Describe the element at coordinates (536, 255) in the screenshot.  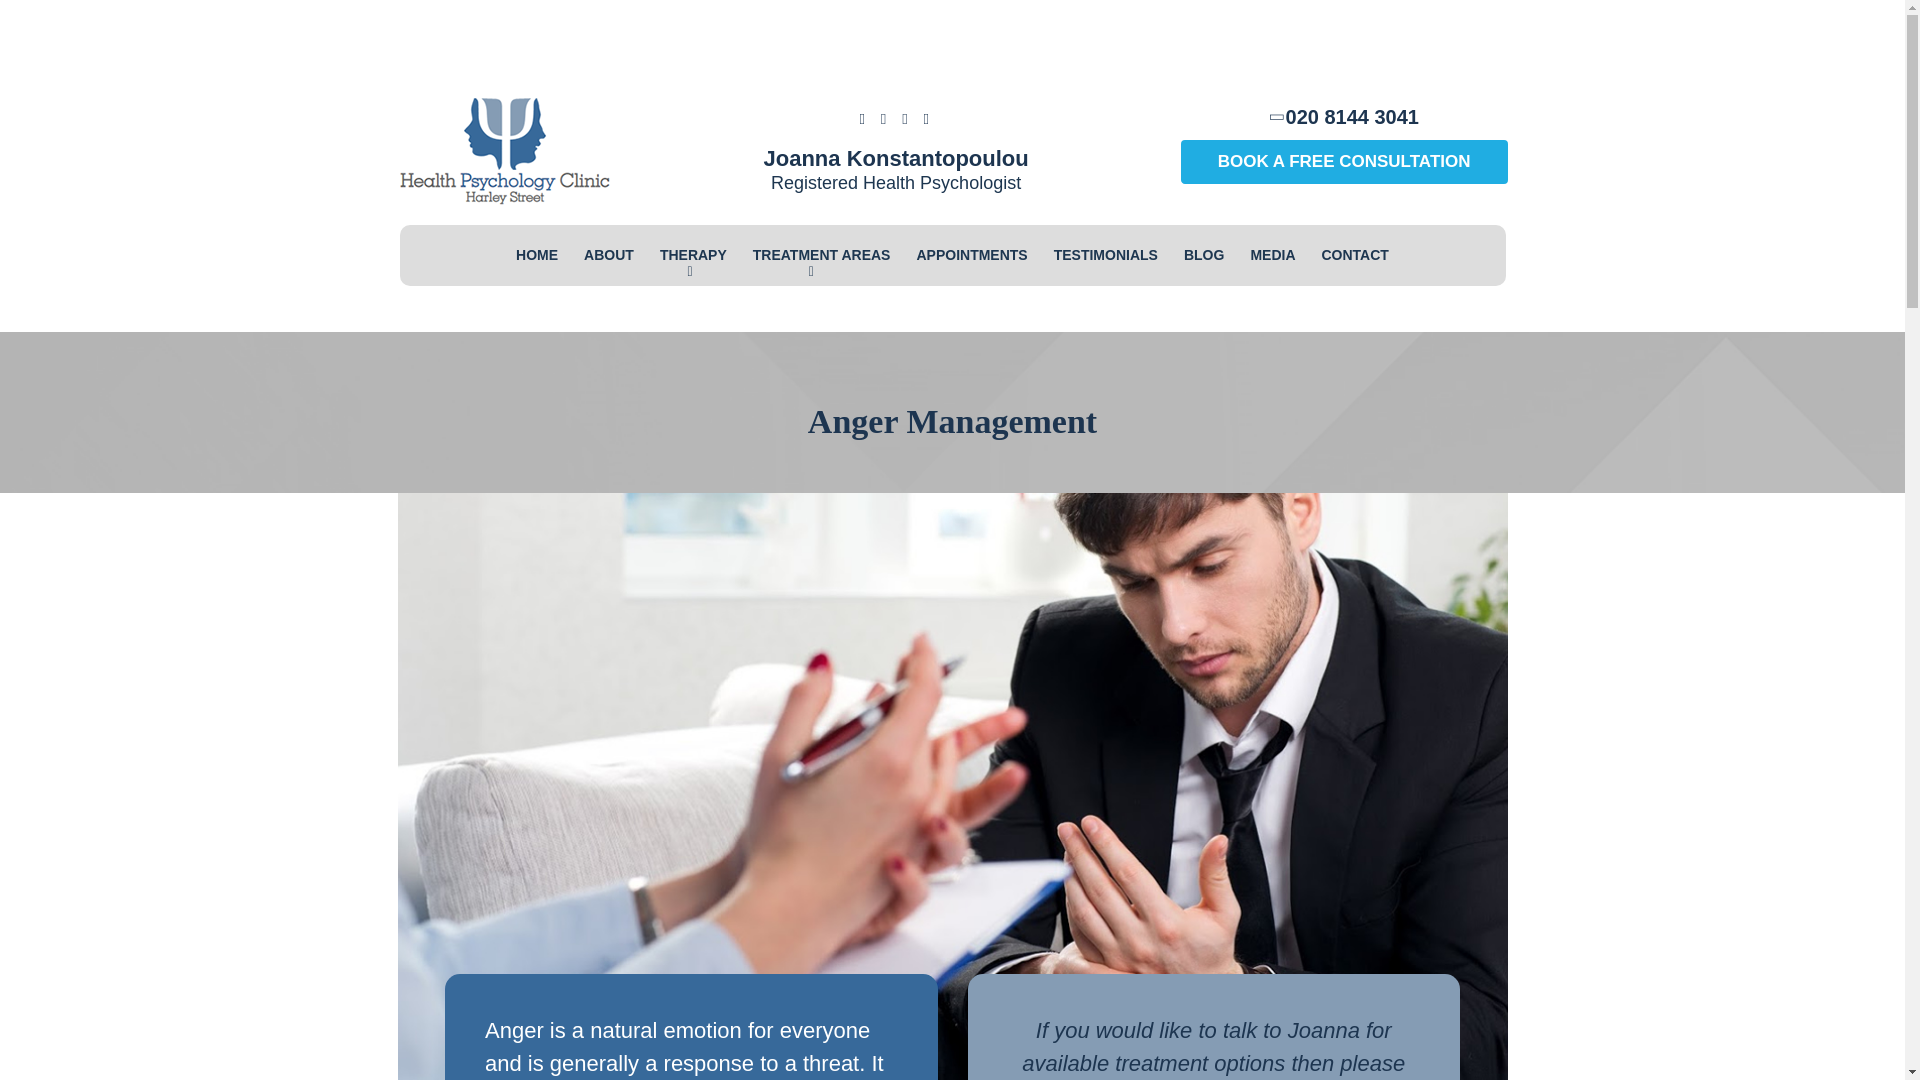
I see `HOME` at that location.